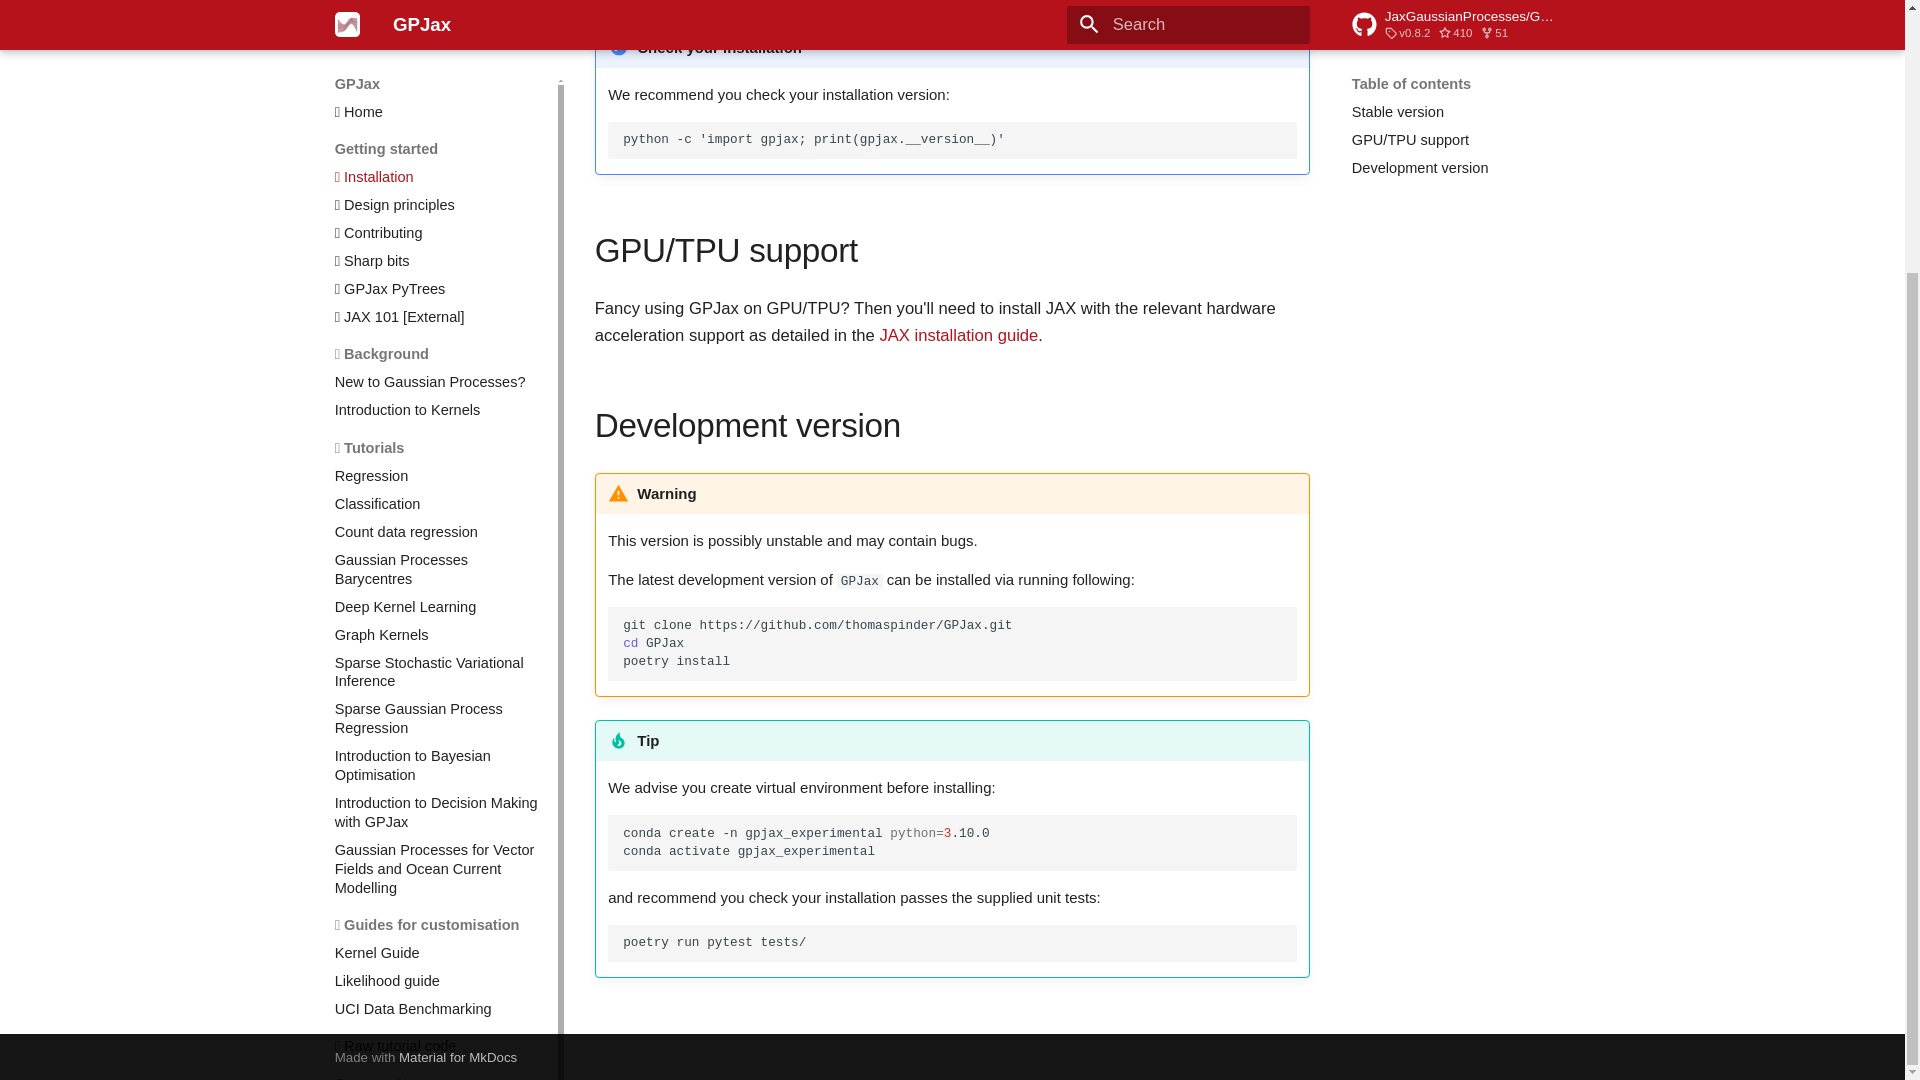 The image size is (1920, 1080). Describe the element at coordinates (438, 398) in the screenshot. I see `Sparse Gaussian Process Regression` at that location.